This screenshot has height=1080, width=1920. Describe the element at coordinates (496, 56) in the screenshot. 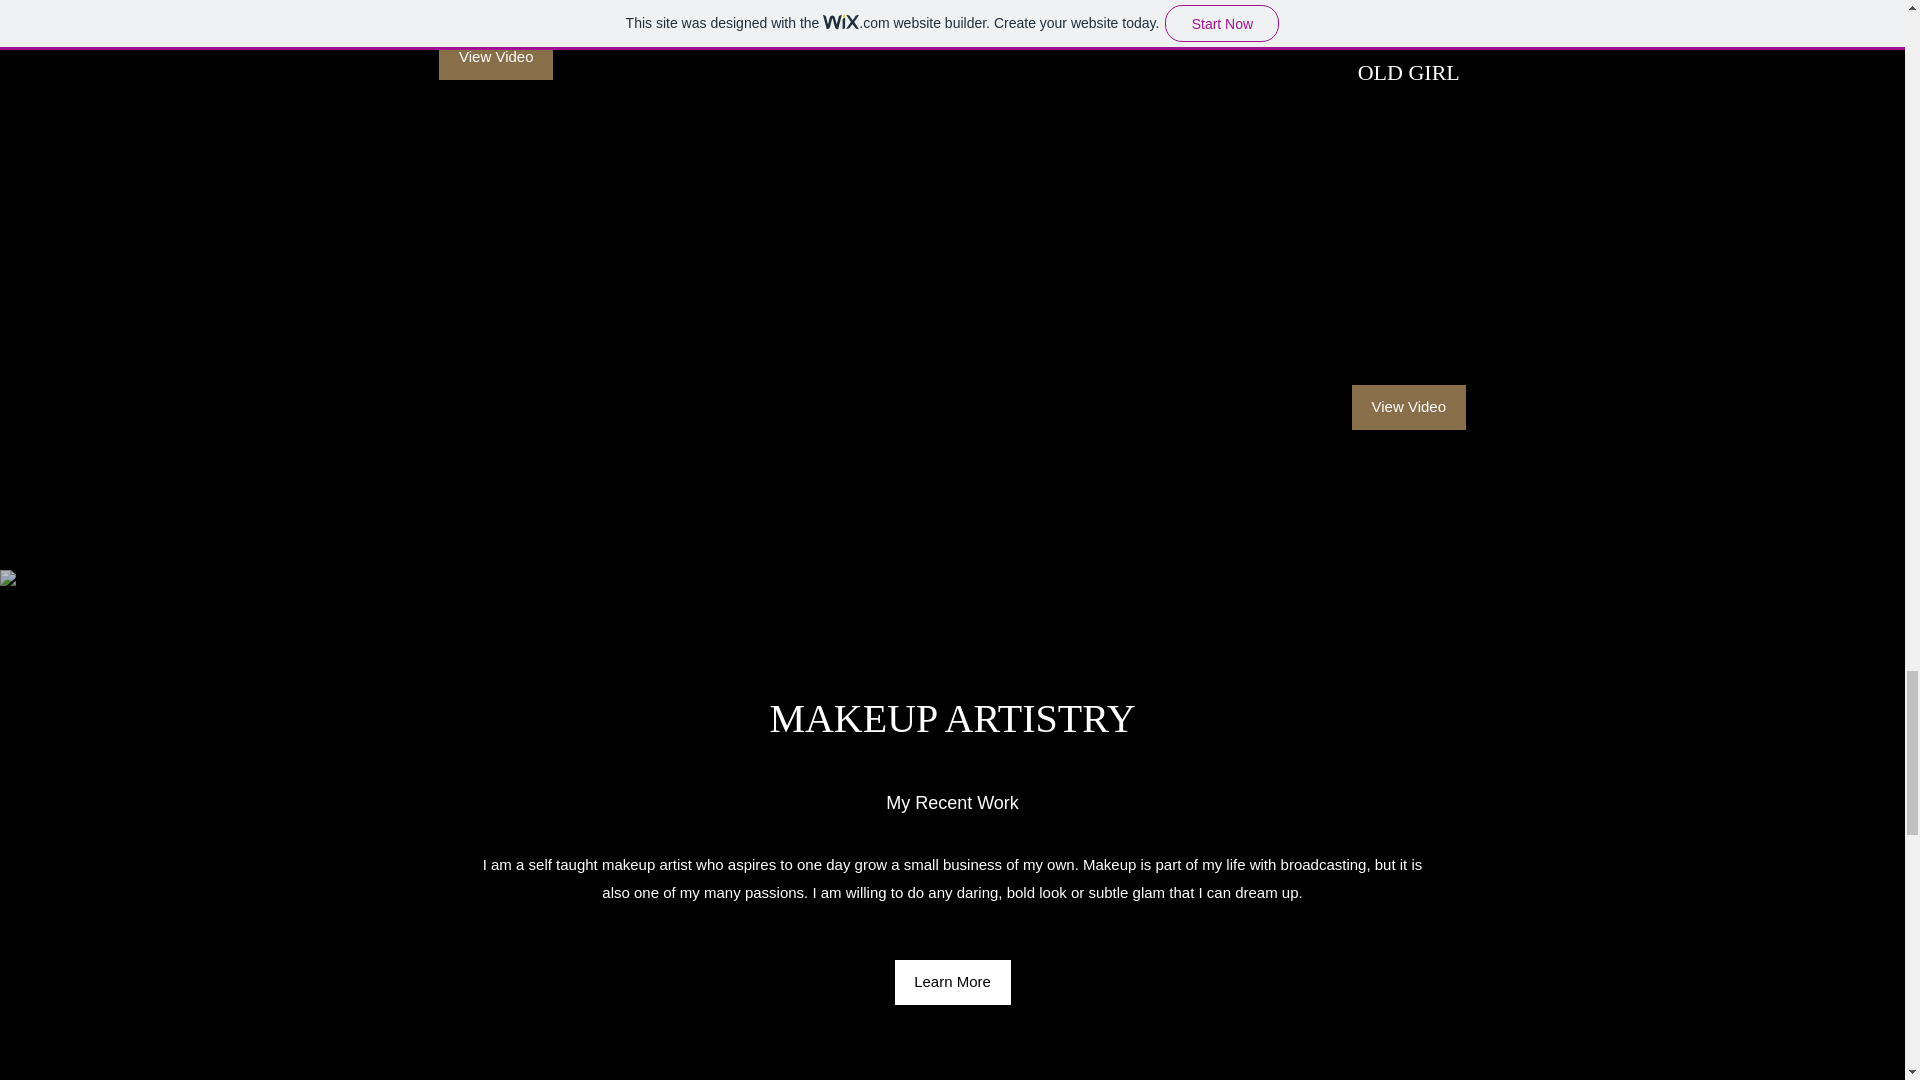

I see `View Video` at that location.